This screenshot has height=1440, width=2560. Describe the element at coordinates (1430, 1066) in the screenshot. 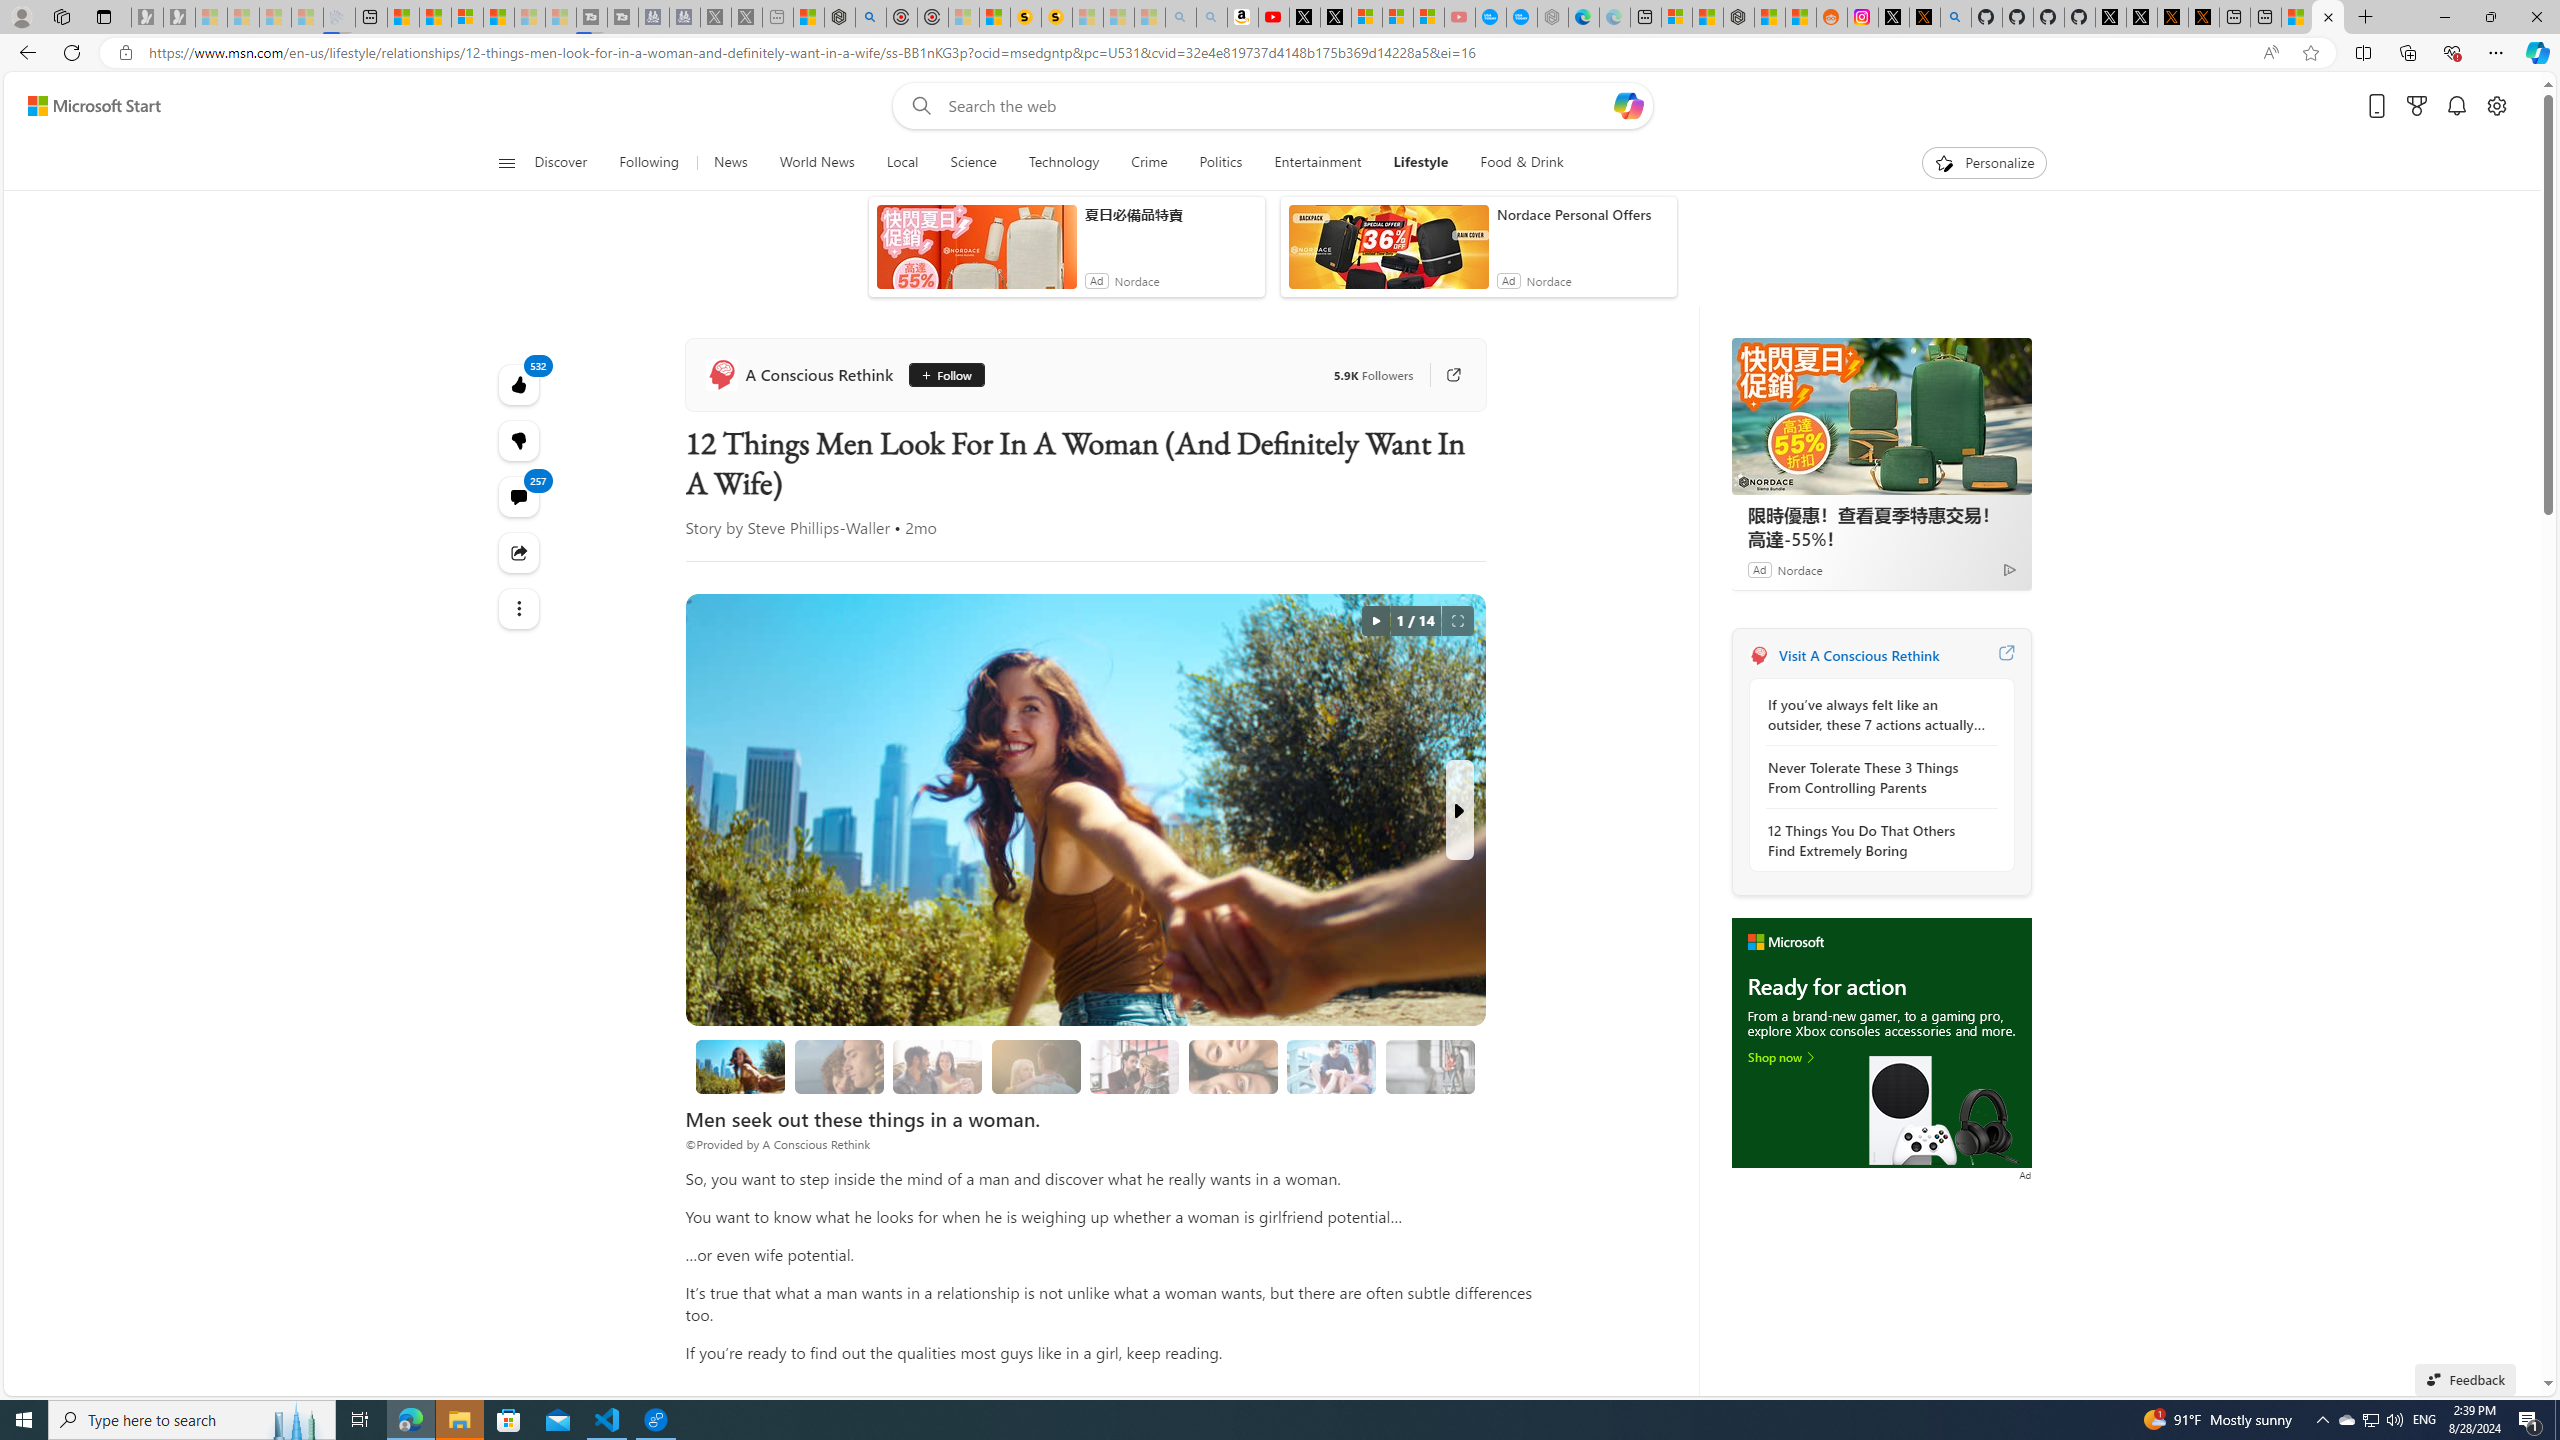

I see `7. She can communicate her needs and wants.` at that location.